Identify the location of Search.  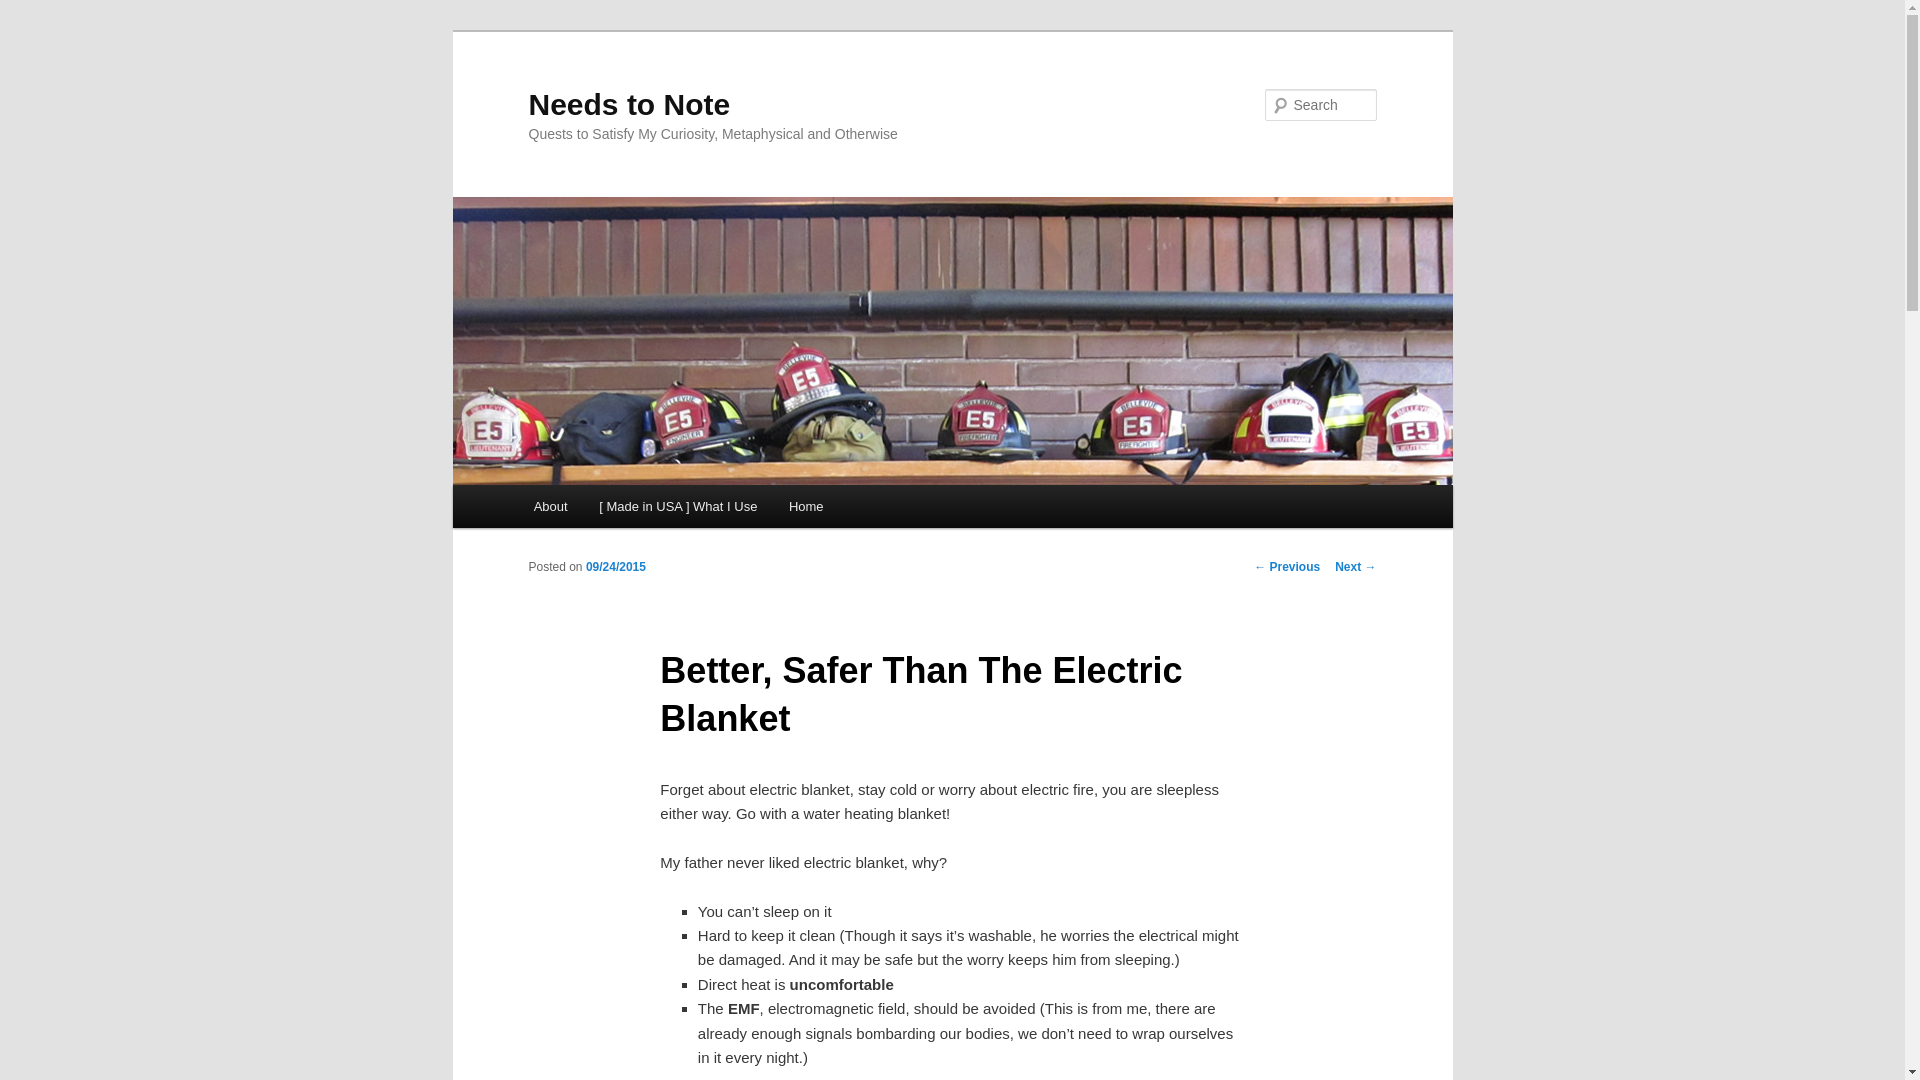
(32, 11).